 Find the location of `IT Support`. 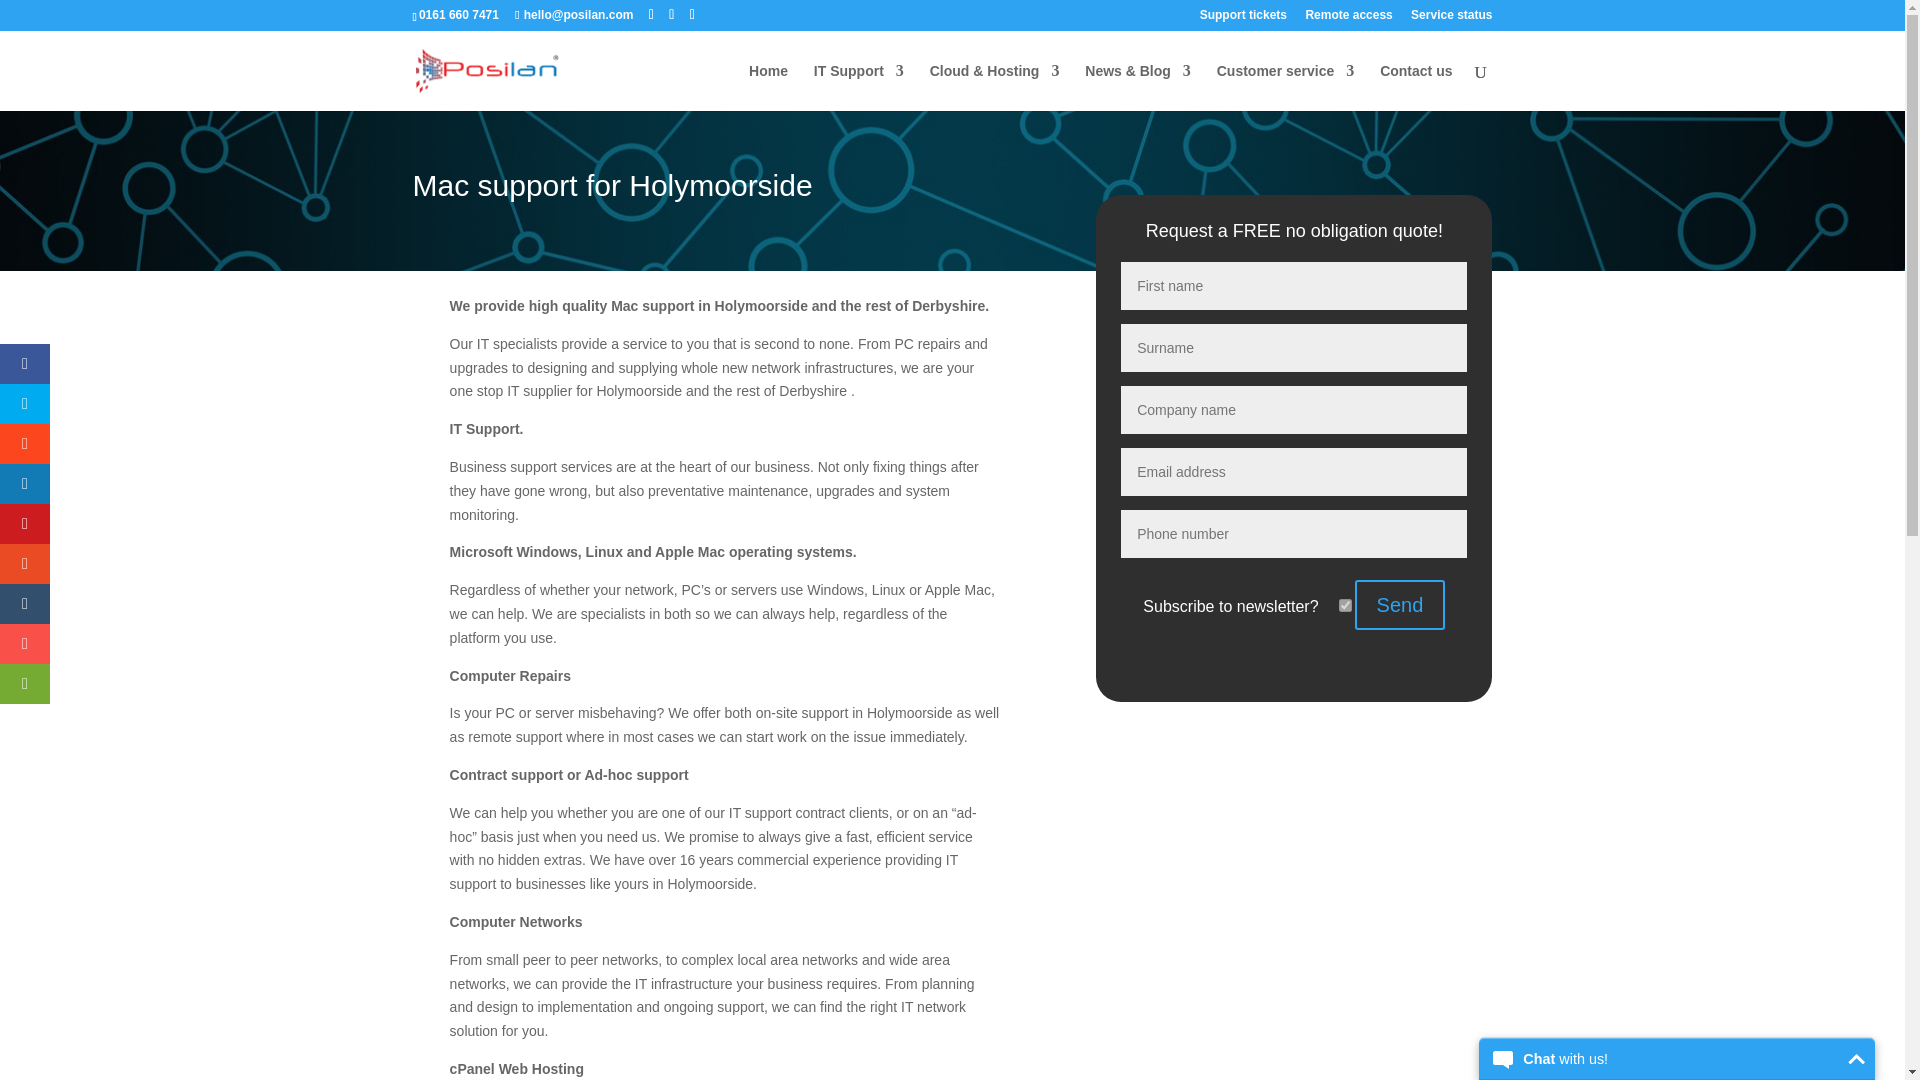

IT Support is located at coordinates (859, 87).